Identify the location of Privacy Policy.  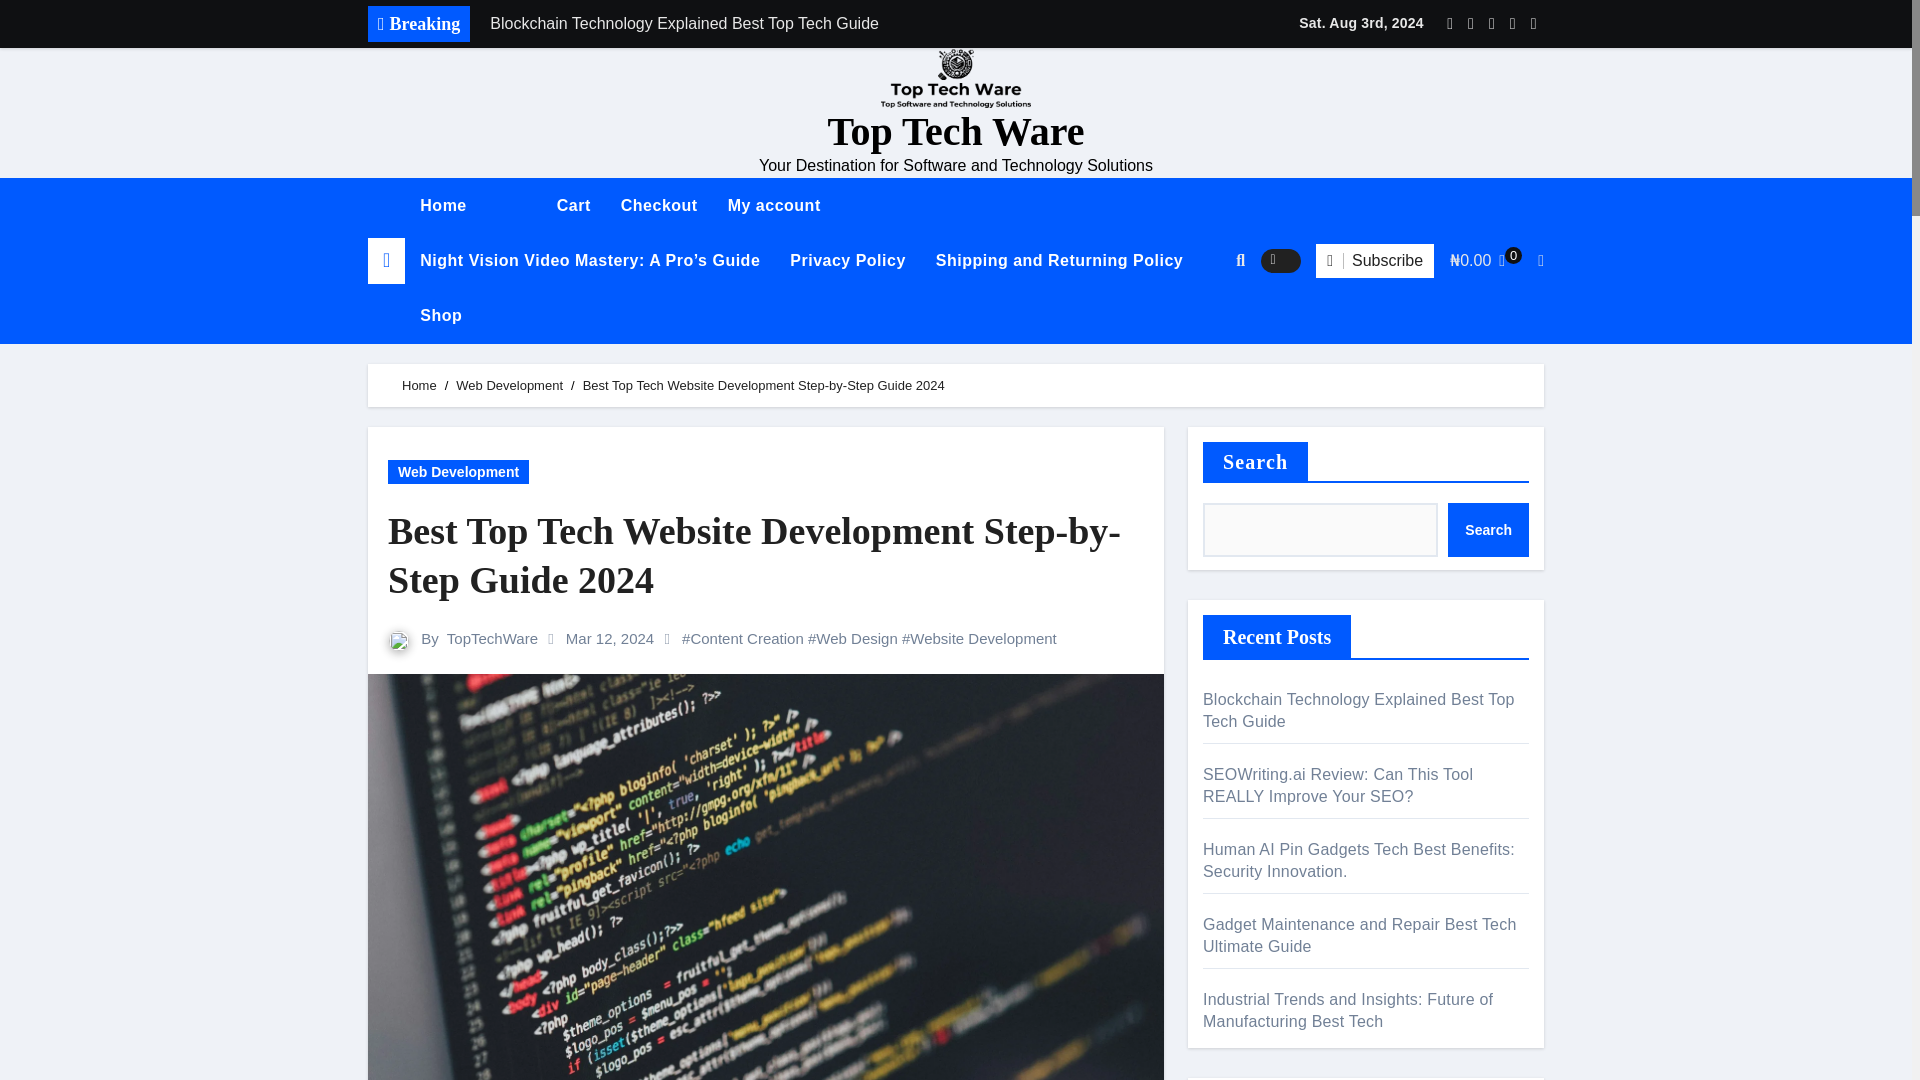
(848, 260).